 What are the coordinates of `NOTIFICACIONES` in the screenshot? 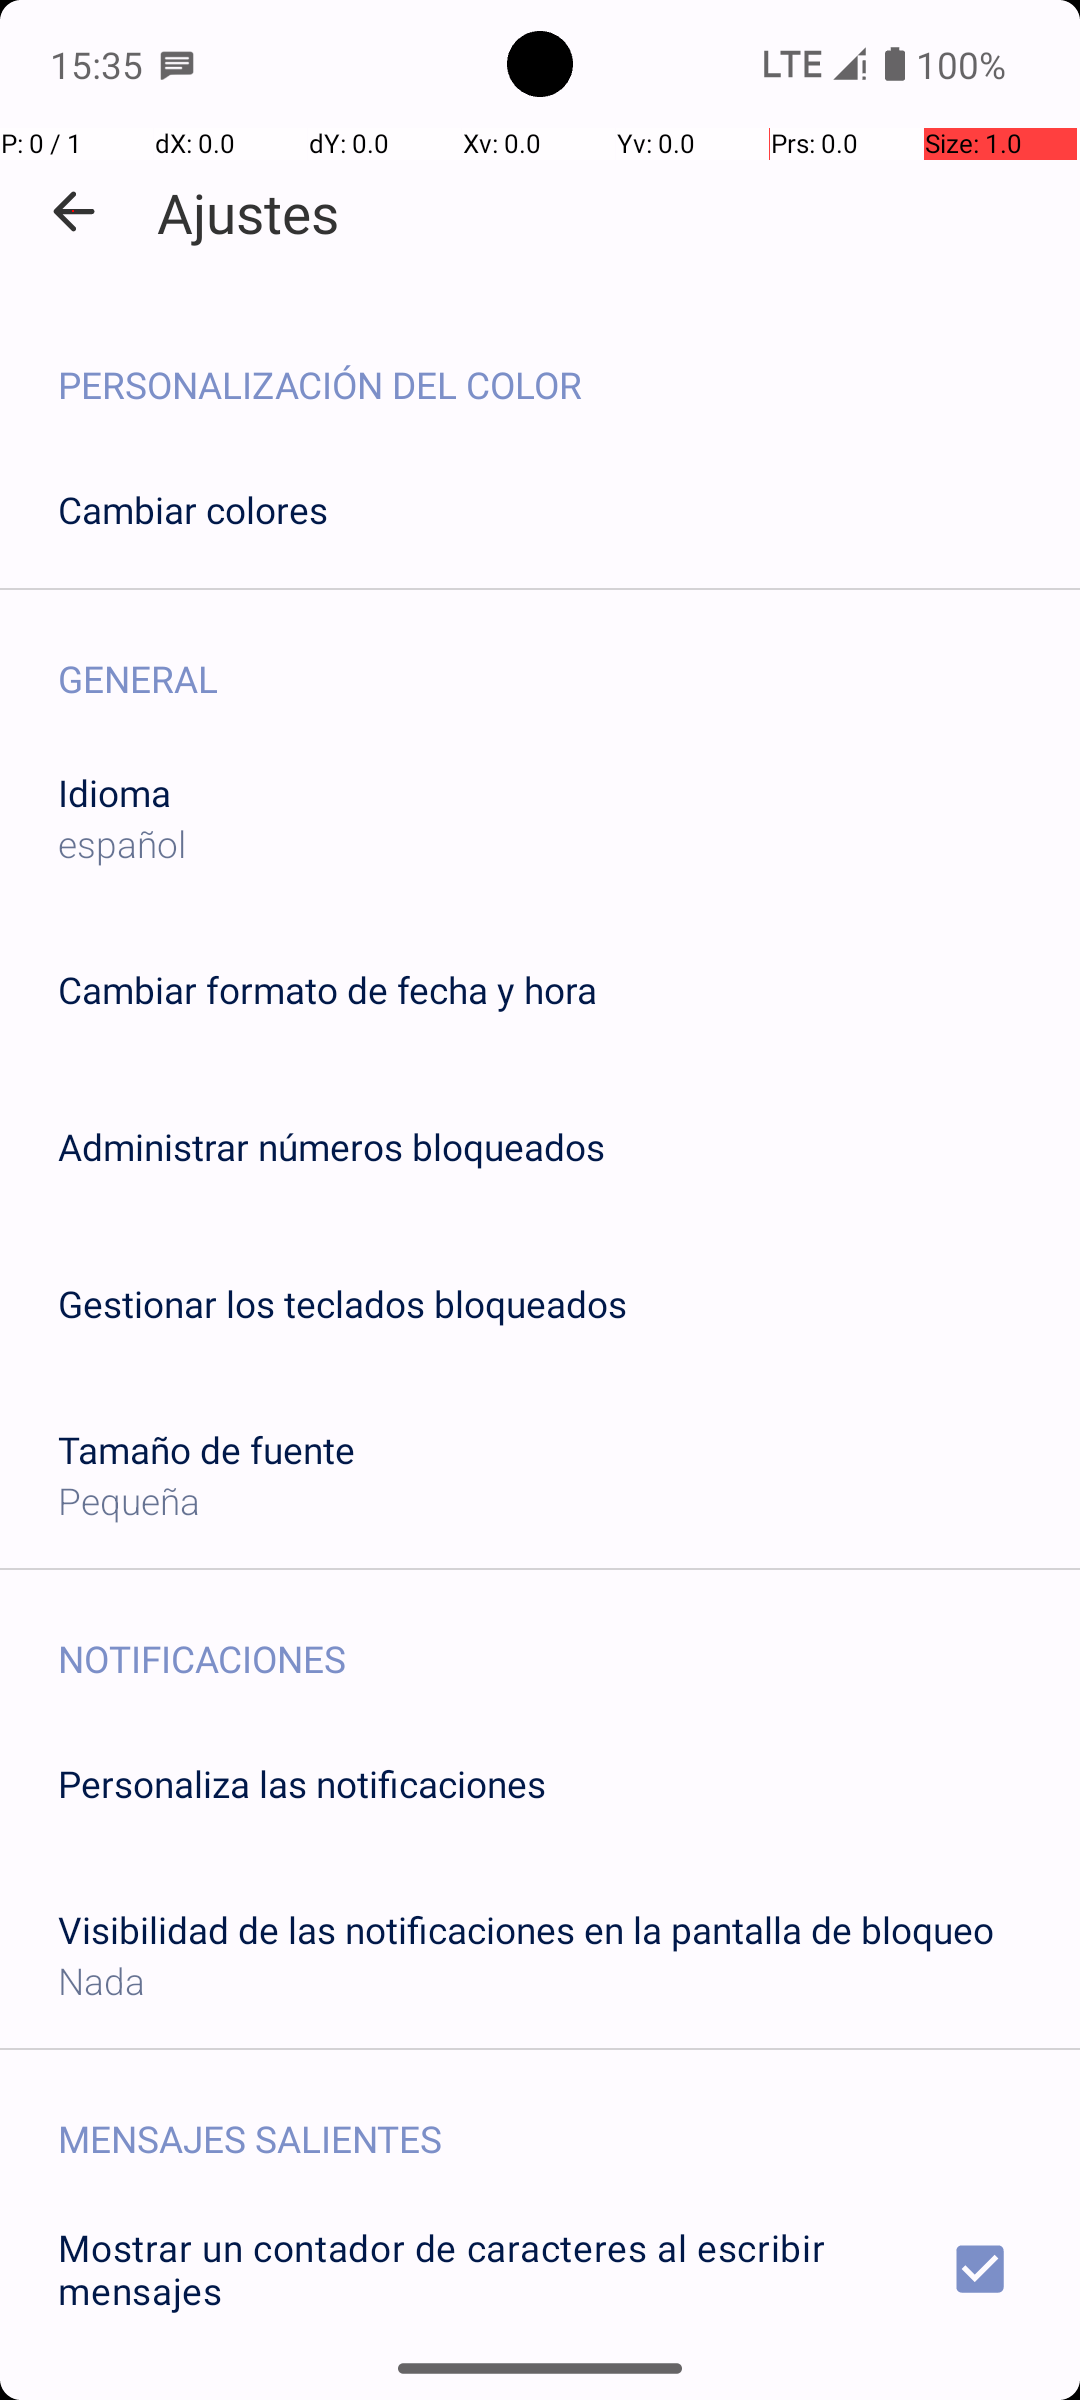 It's located at (569, 1638).